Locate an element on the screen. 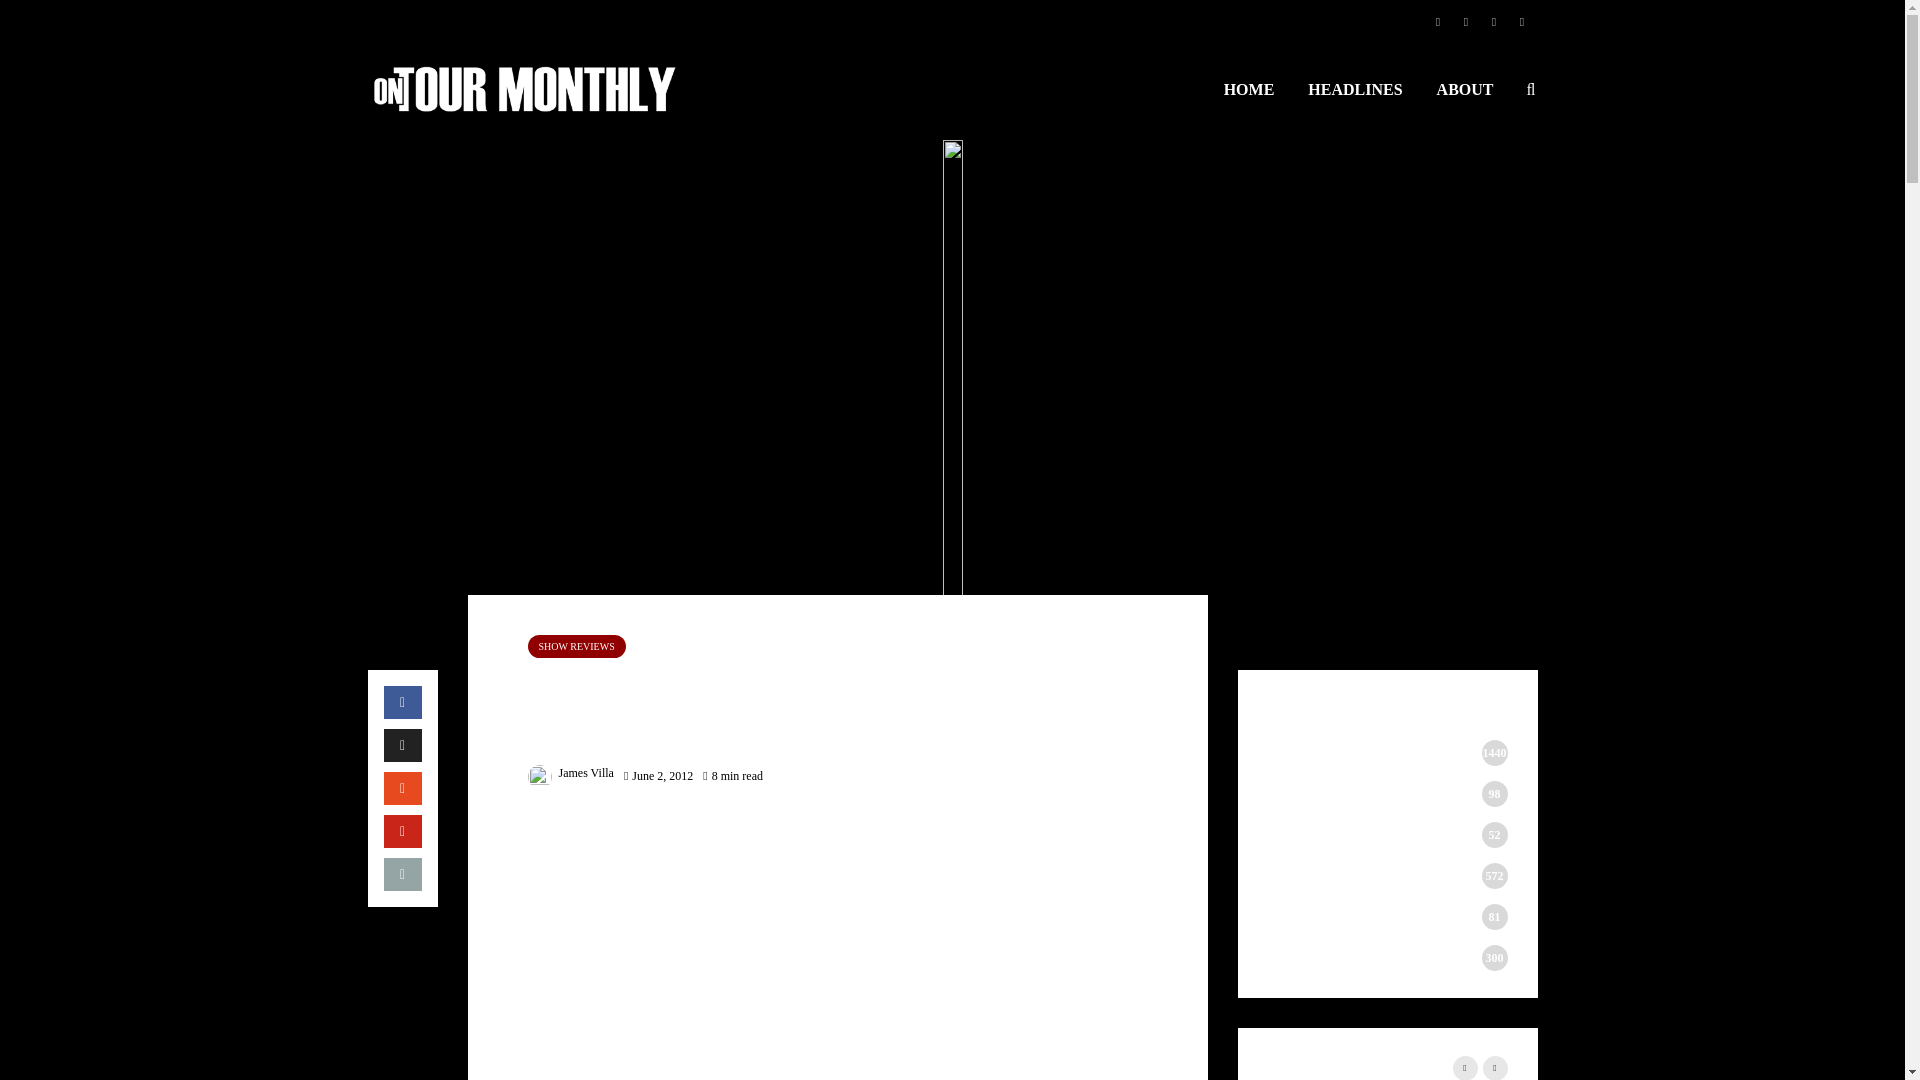  Headlines is located at coordinates (1354, 90).